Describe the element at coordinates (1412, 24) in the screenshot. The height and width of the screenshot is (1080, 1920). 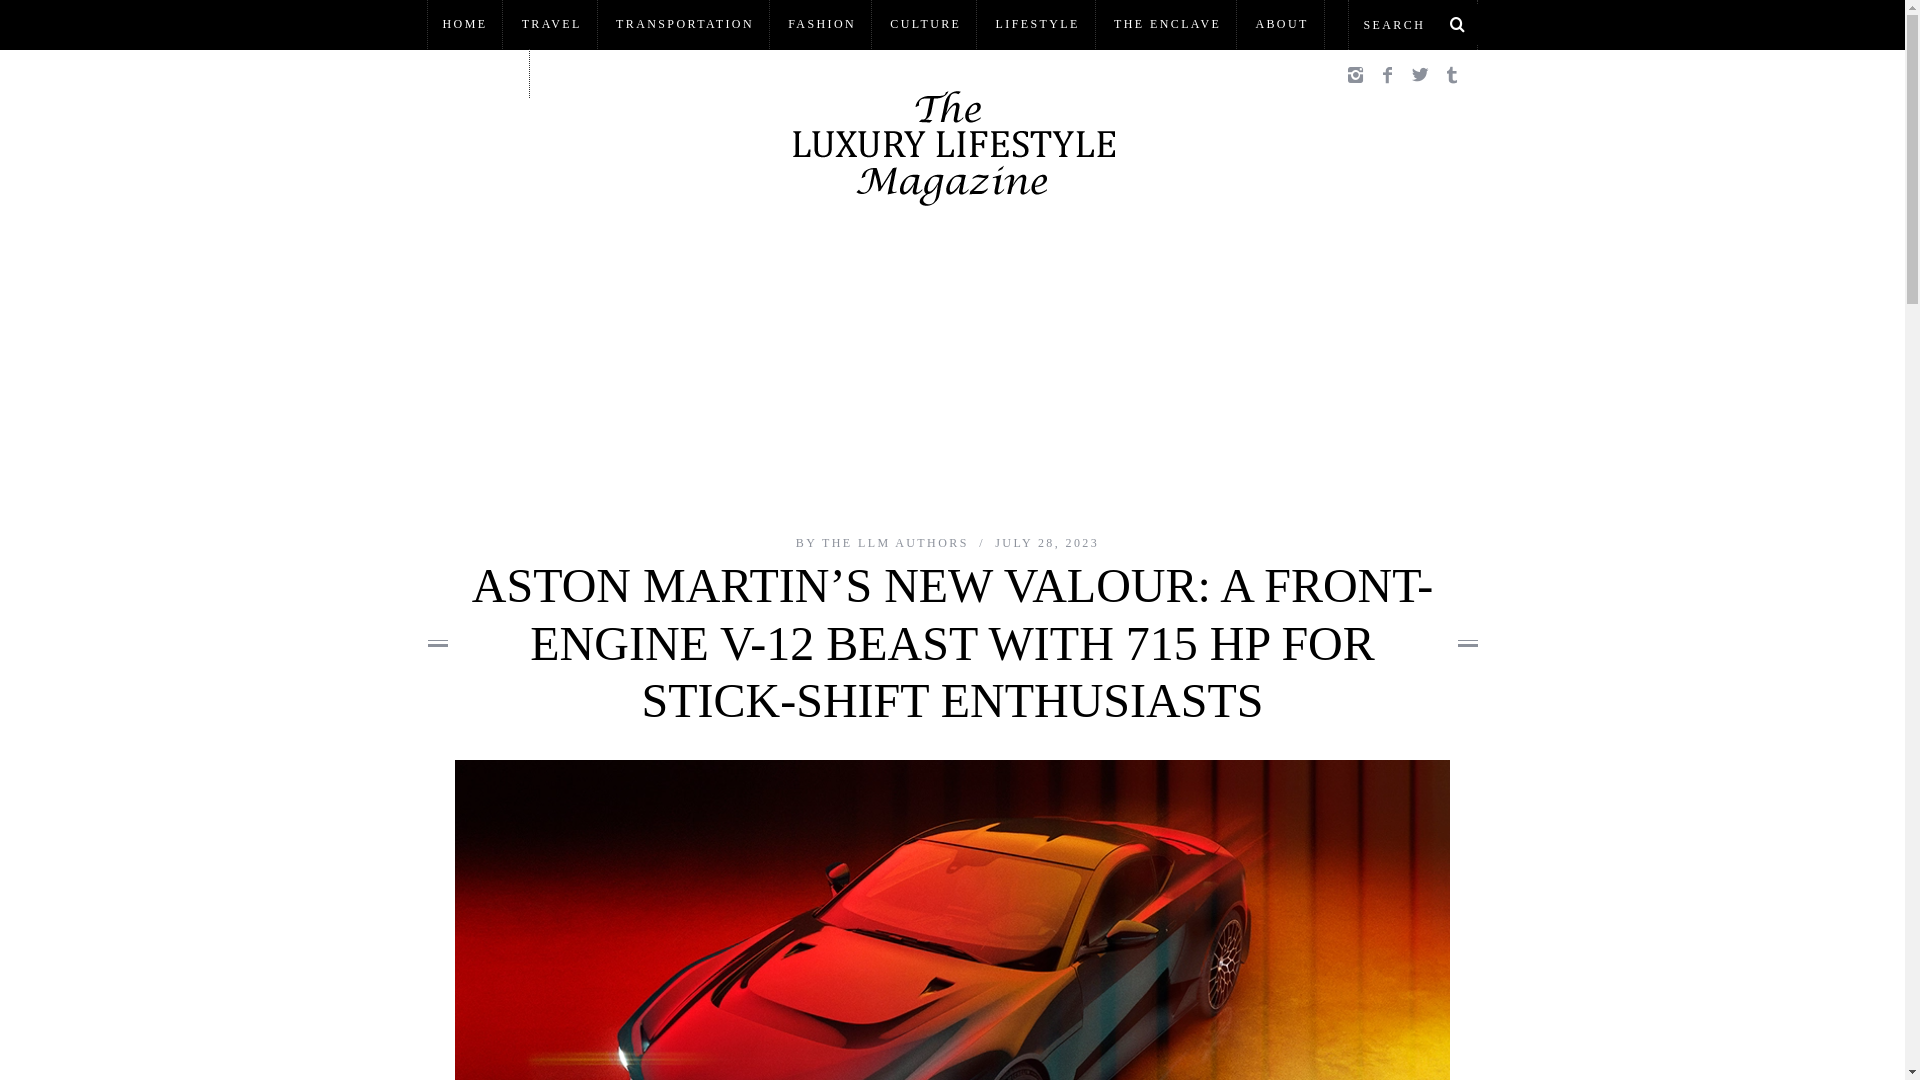
I see `Search` at that location.